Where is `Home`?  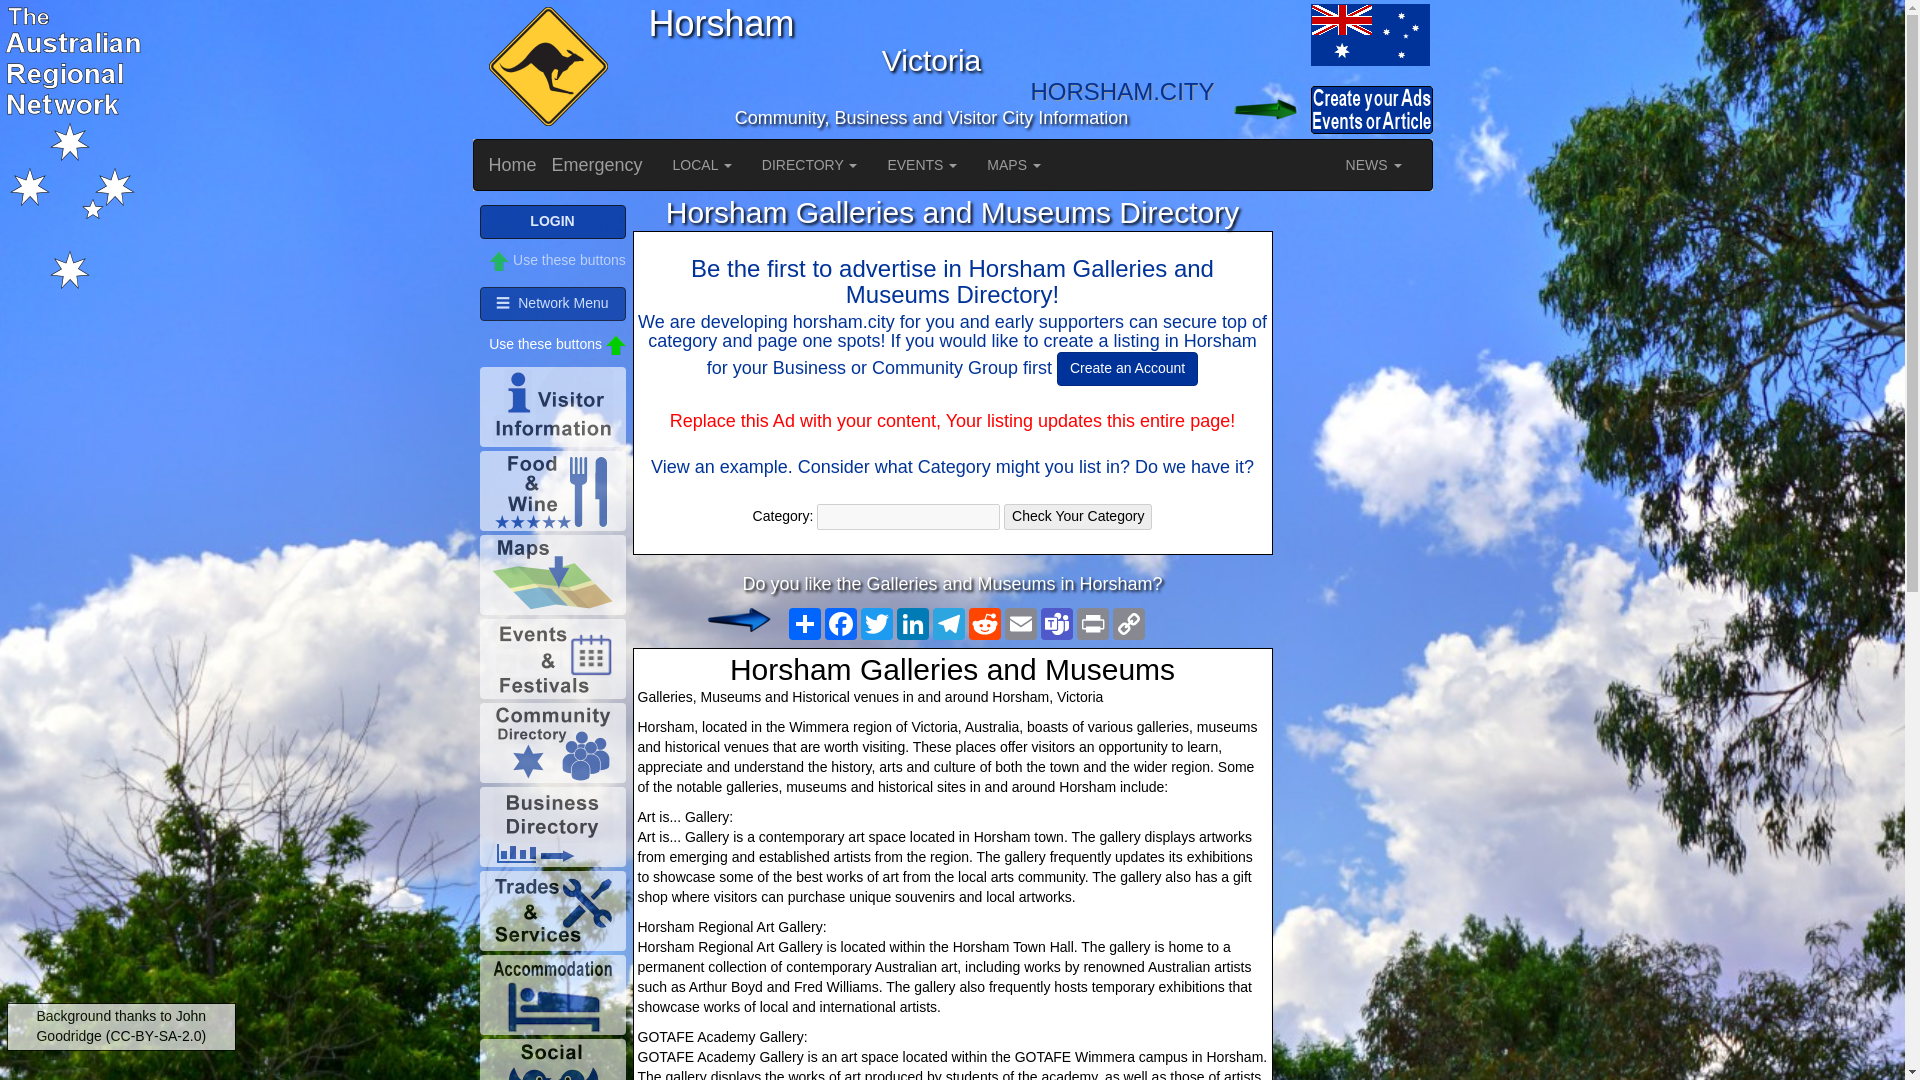
Home is located at coordinates (513, 165).